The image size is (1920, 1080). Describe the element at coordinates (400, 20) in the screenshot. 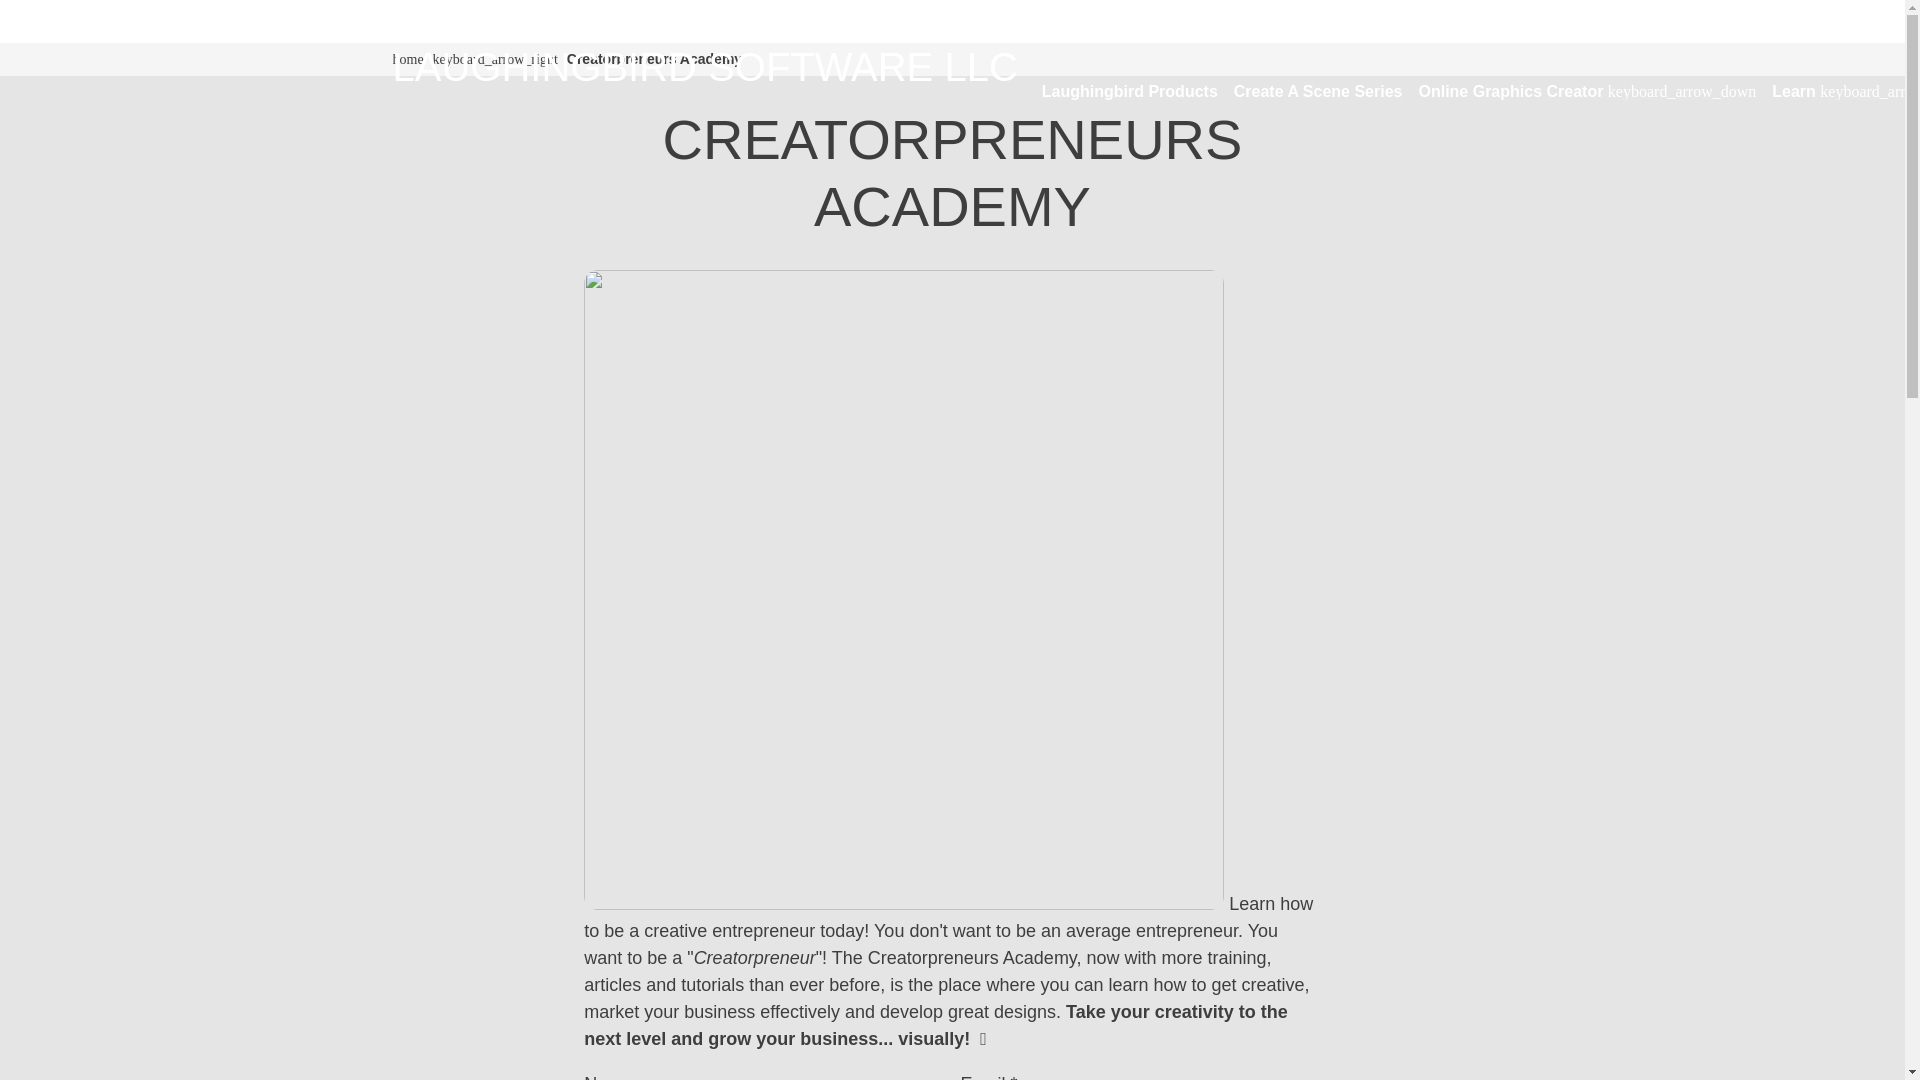

I see `Laughingbird Software LLC on Twitter` at that location.